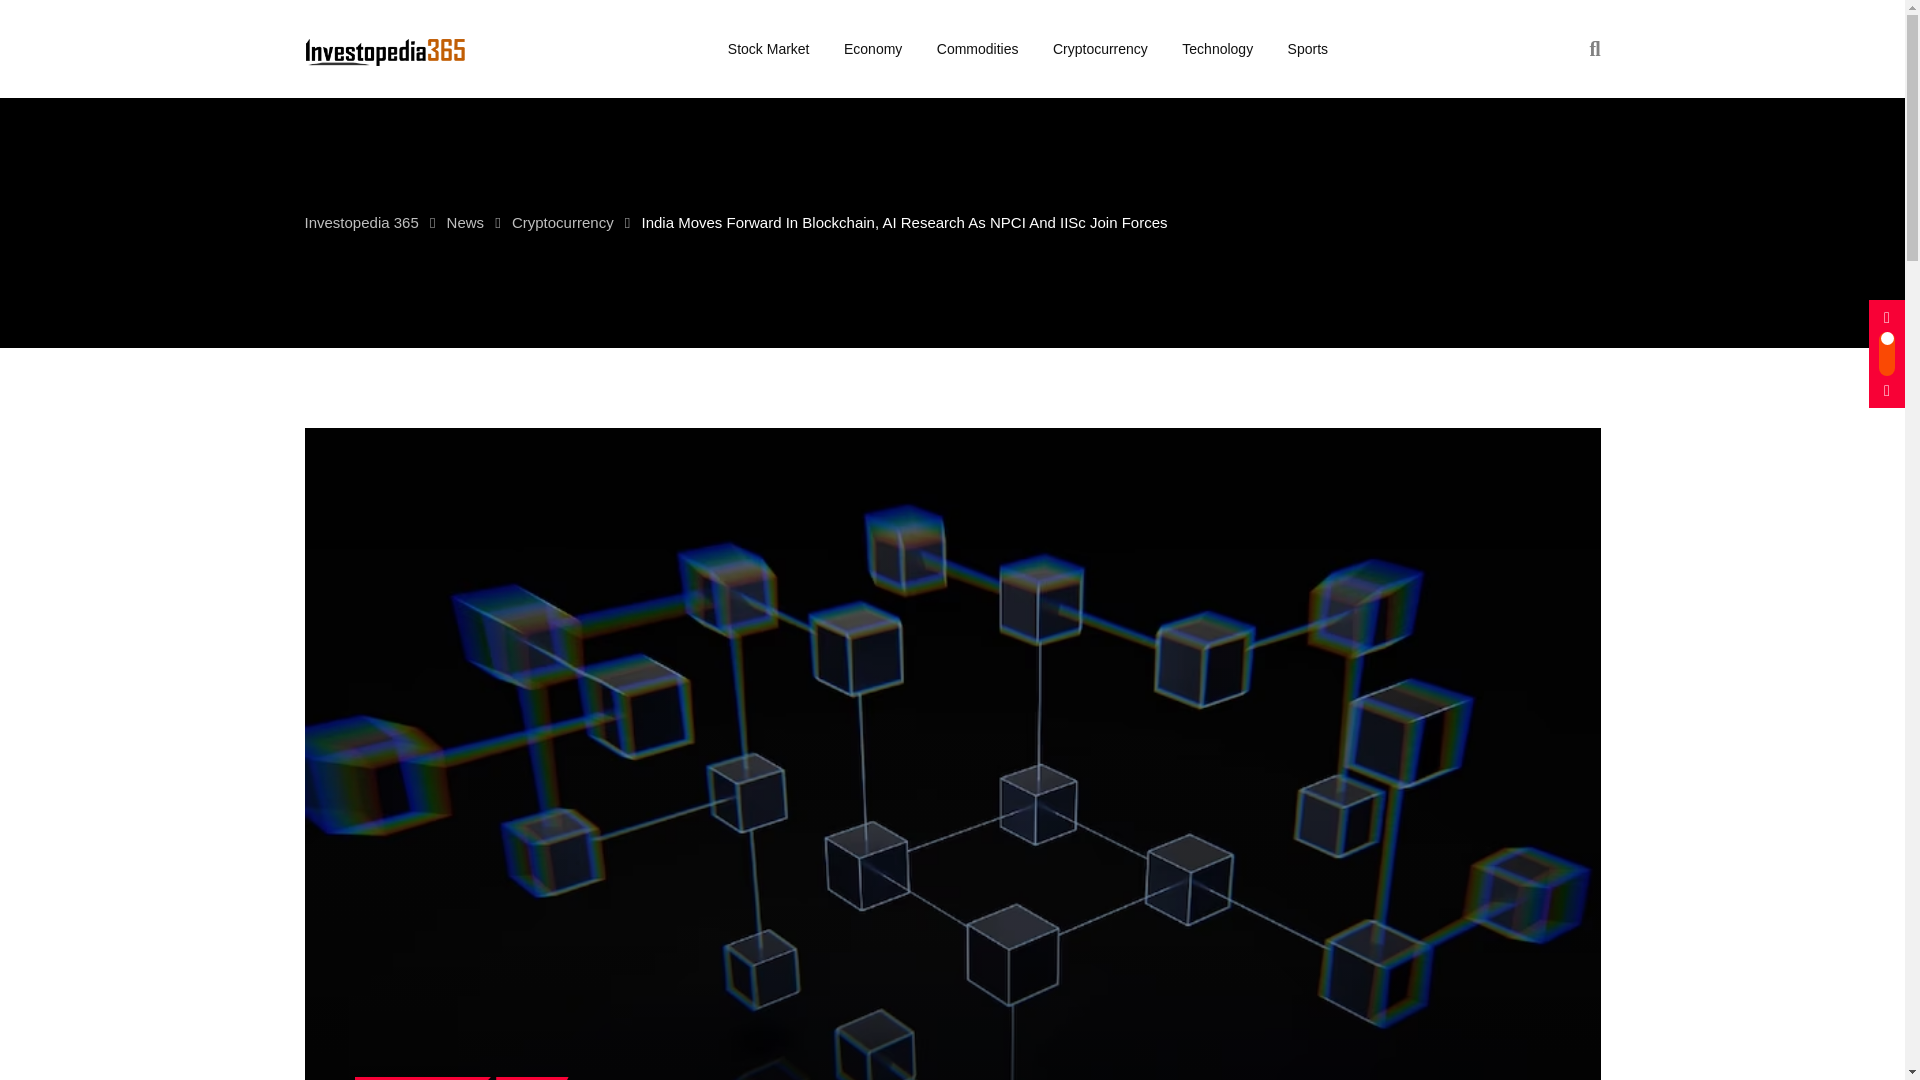  I want to click on Technology, so click(1217, 49).